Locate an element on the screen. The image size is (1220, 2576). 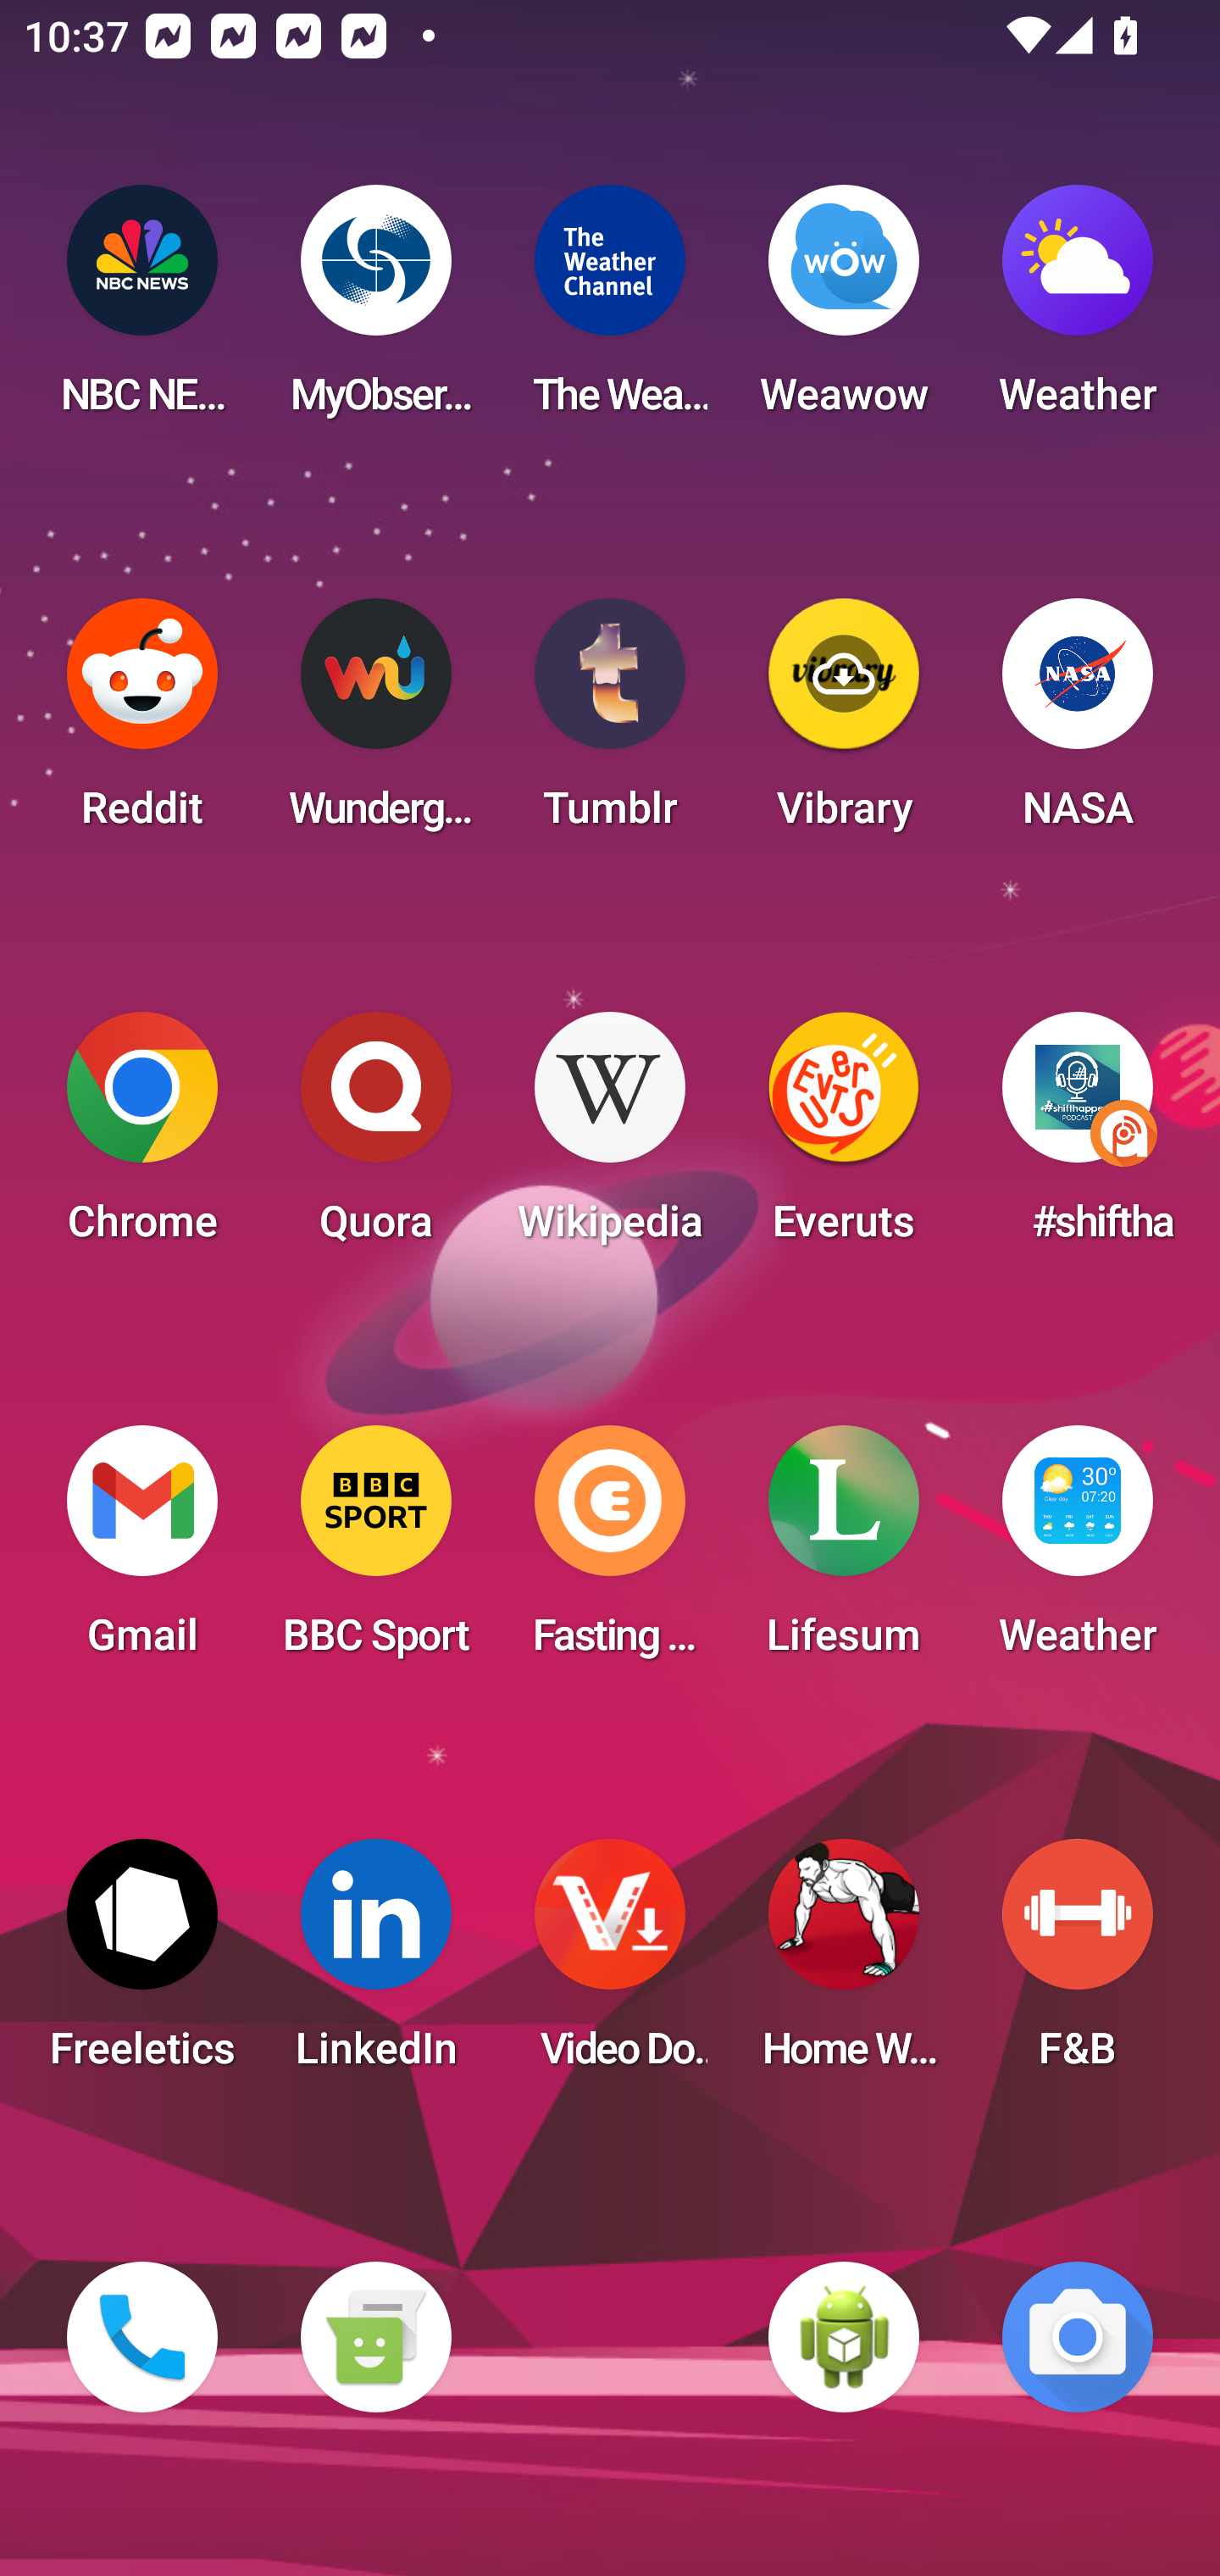
Home Workout is located at coordinates (844, 1964).